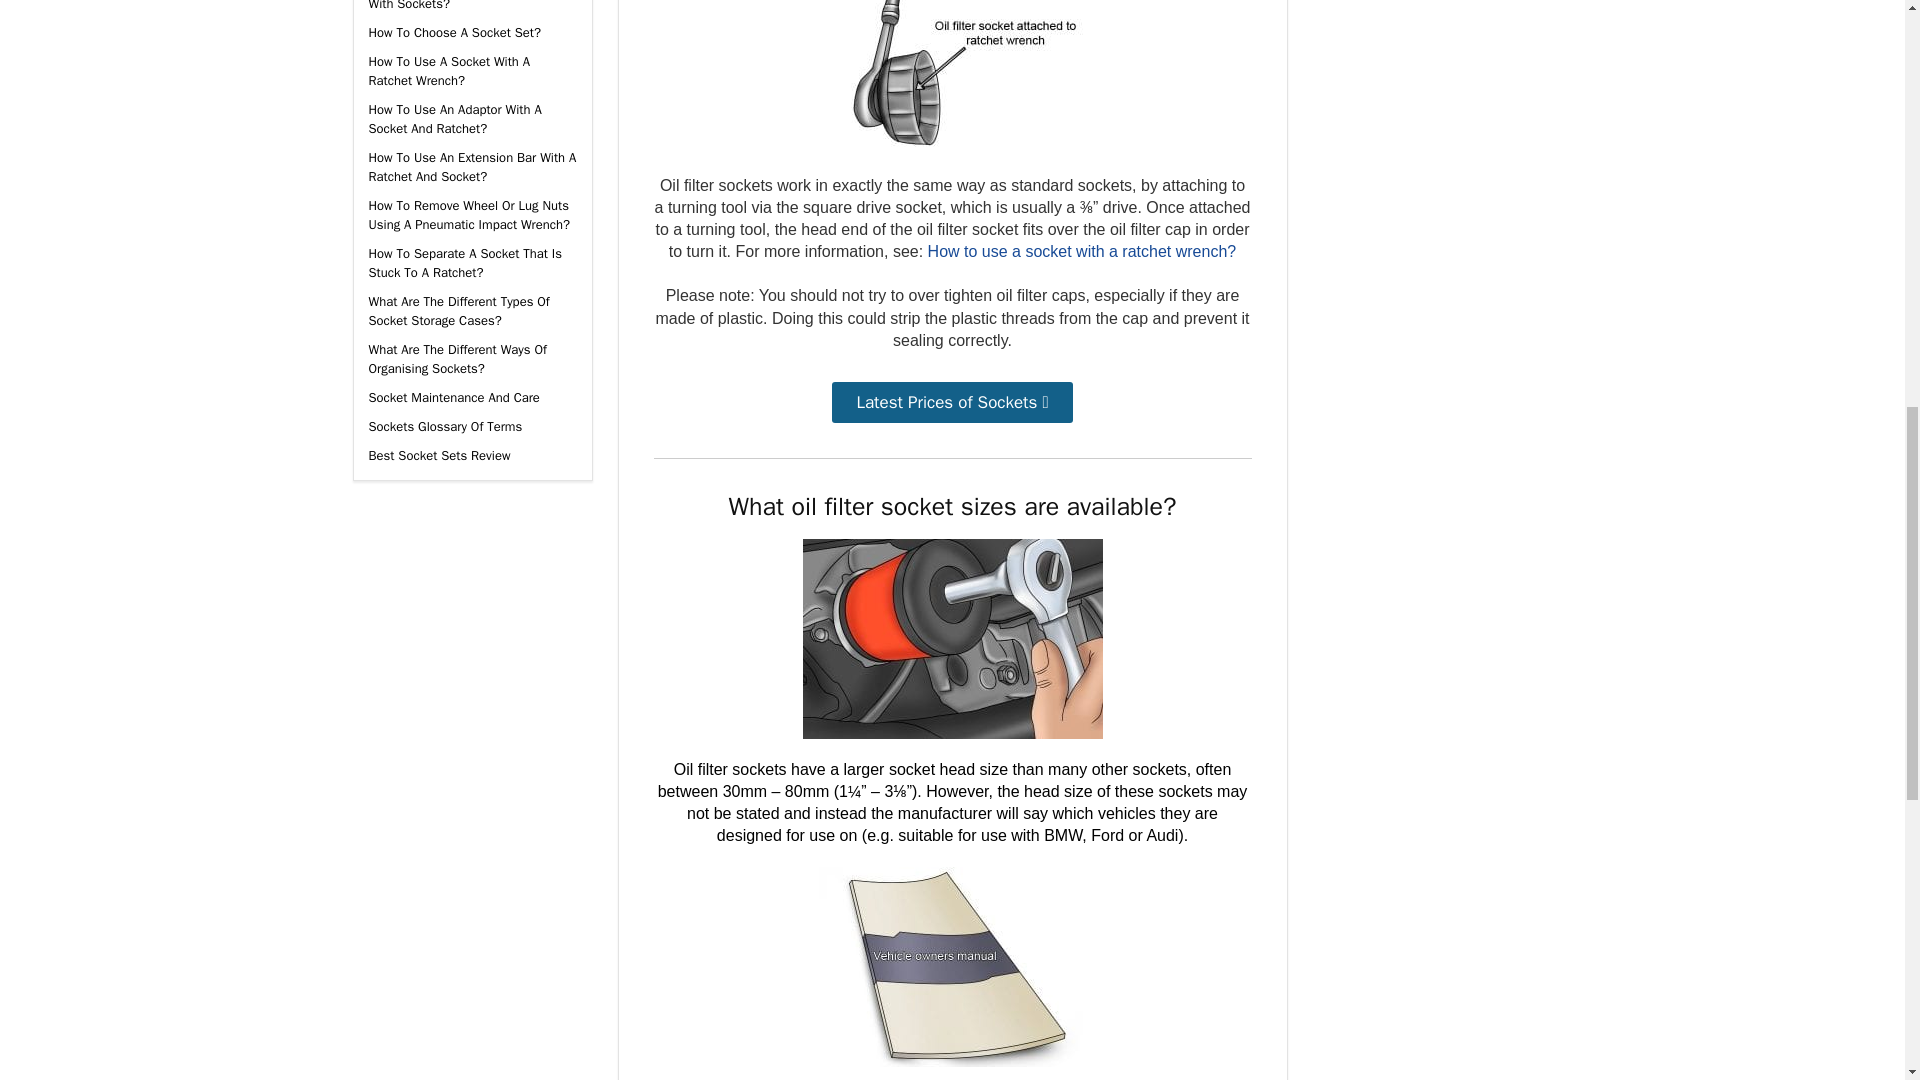 This screenshot has height=1080, width=1920. What do you see at coordinates (464, 262) in the screenshot?
I see `How To Separate A Socket That Is Stuck To A Ratchet?` at bounding box center [464, 262].